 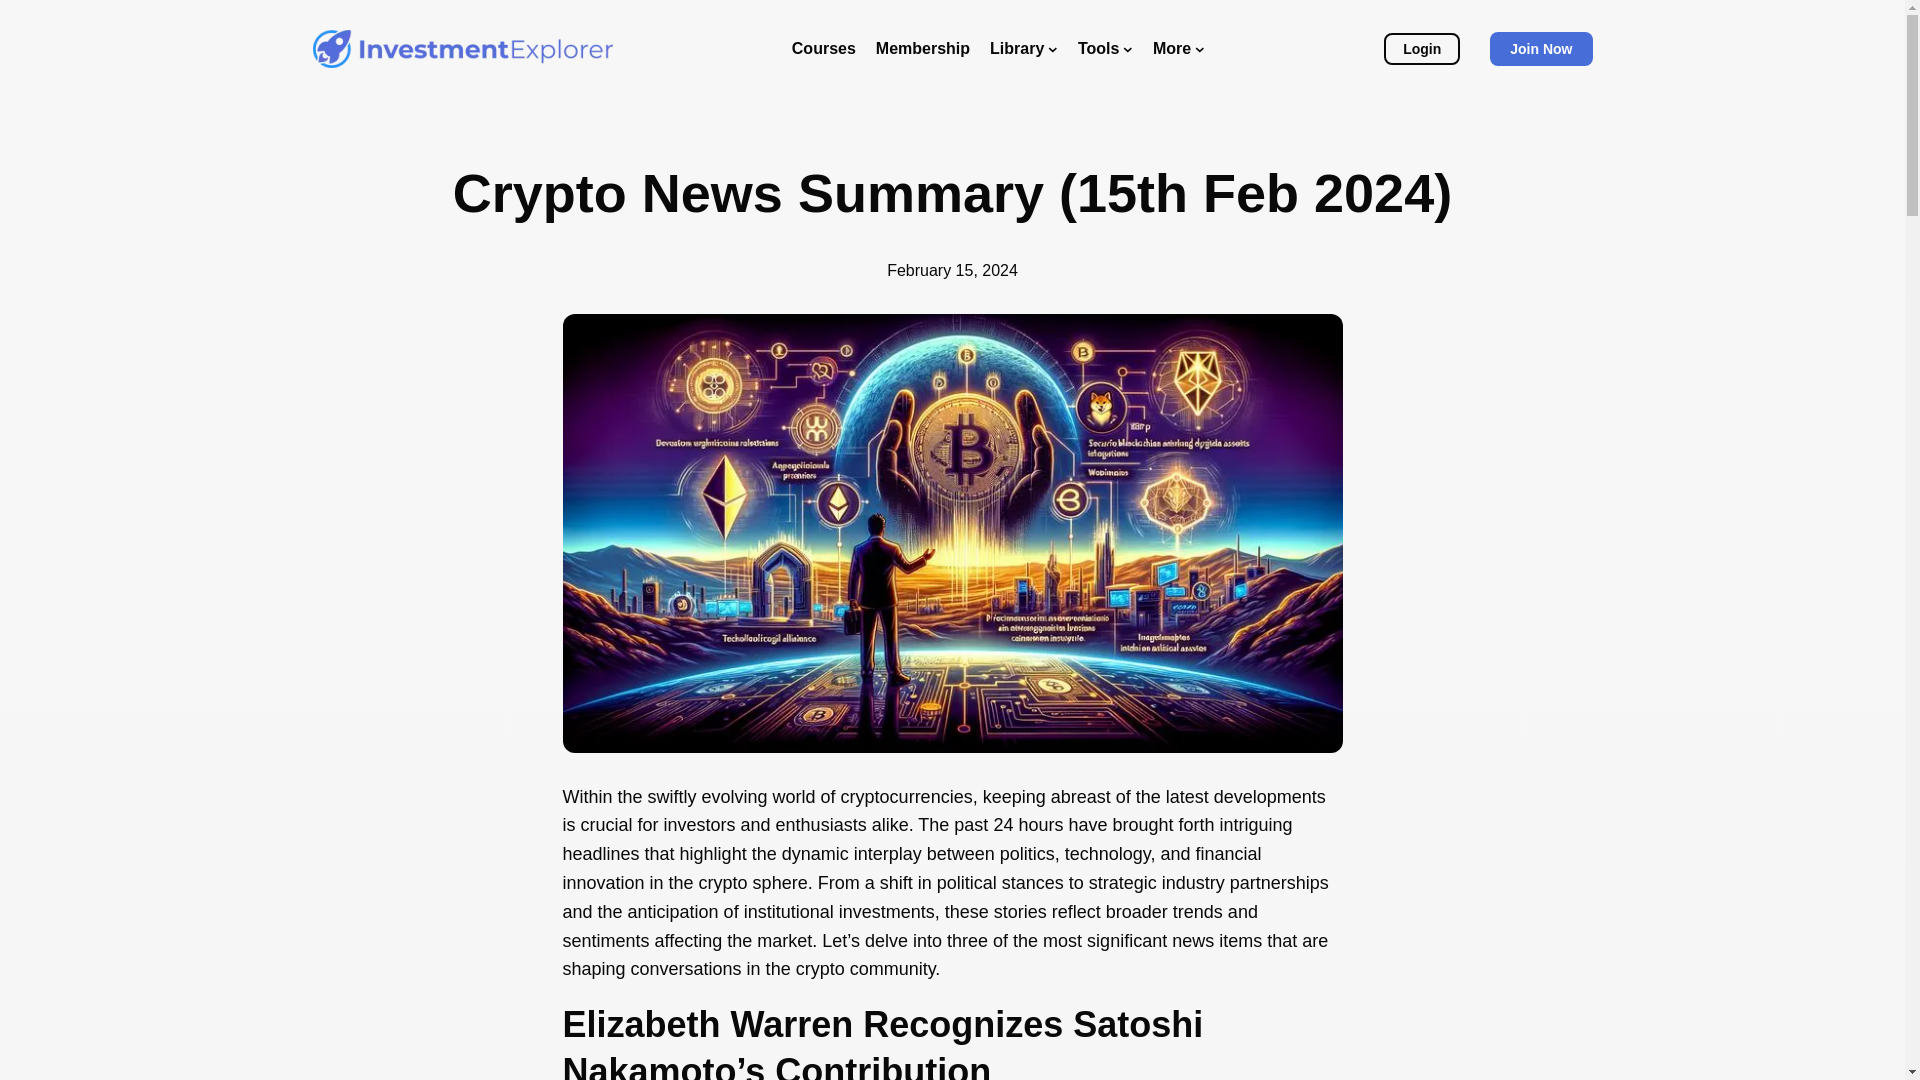 I want to click on Library, so click(x=1024, y=48).